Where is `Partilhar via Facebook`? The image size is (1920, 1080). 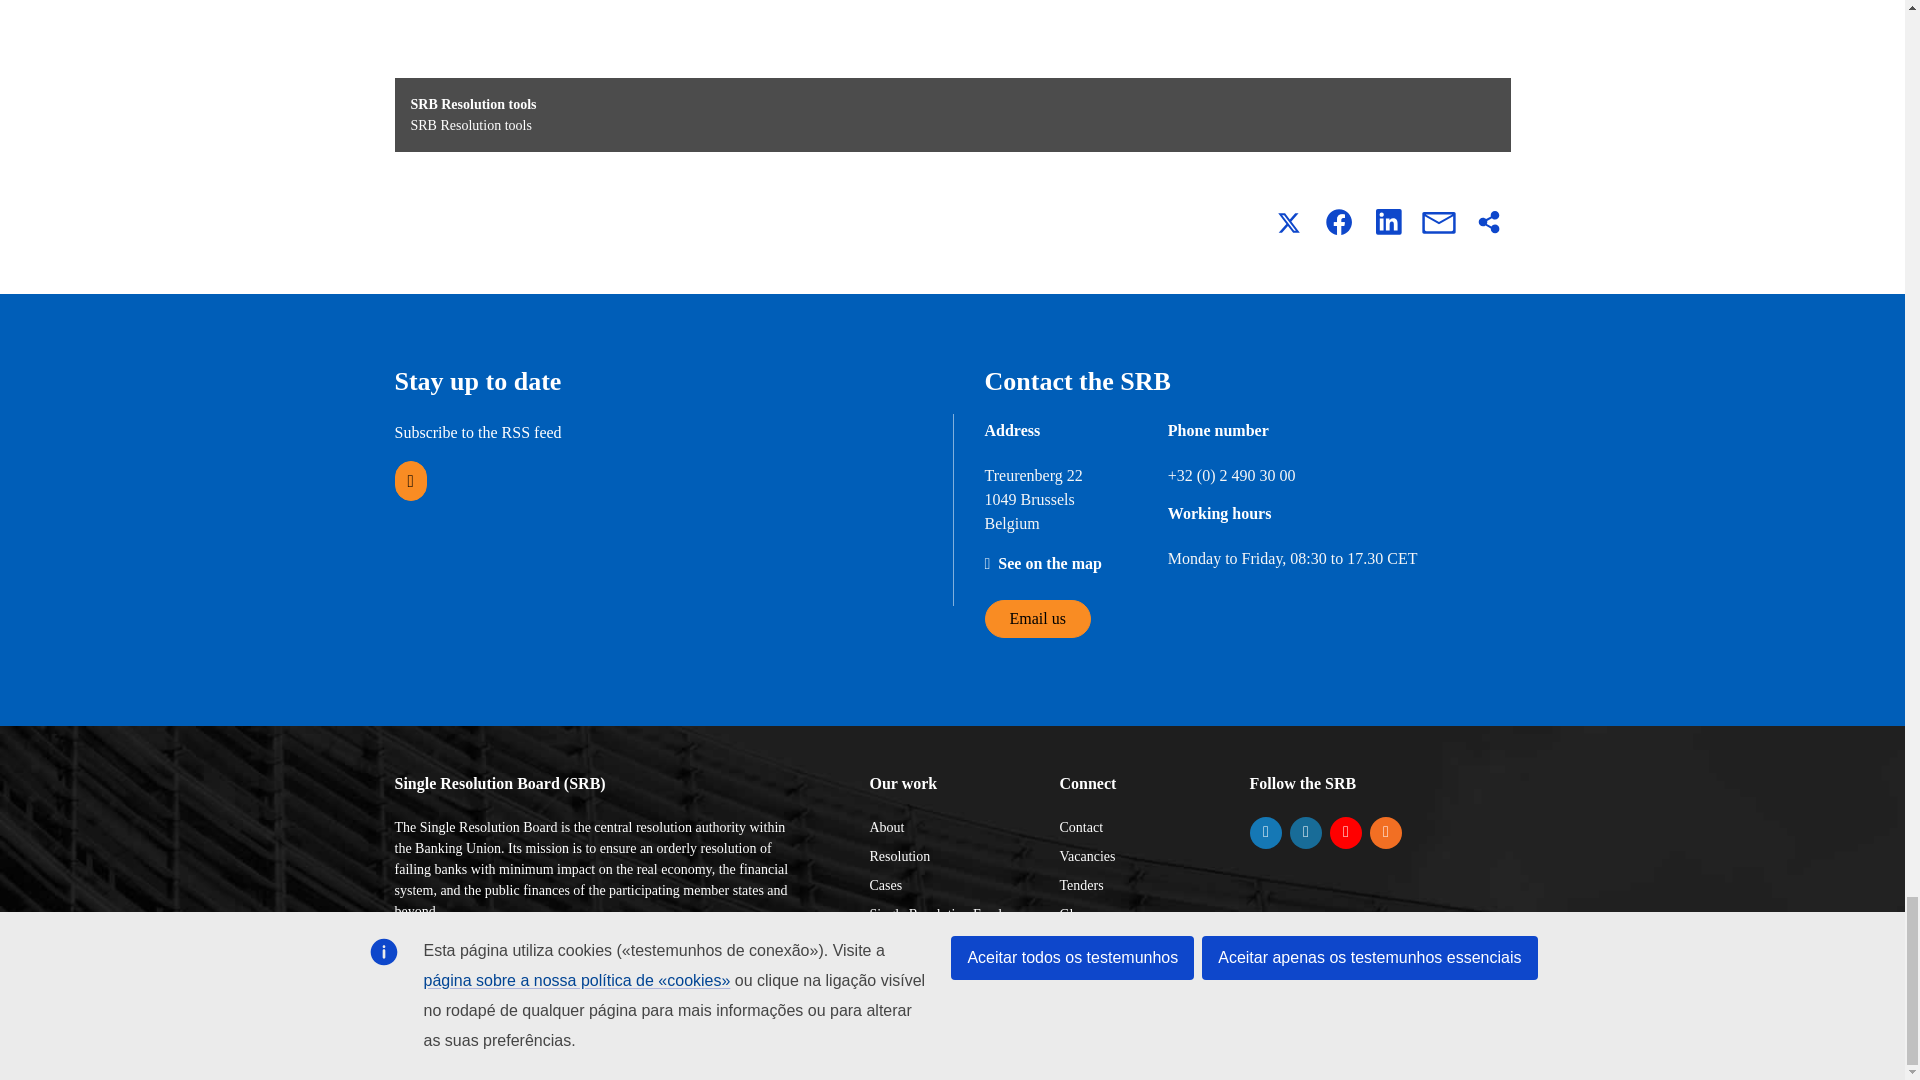 Partilhar via Facebook is located at coordinates (1337, 222).